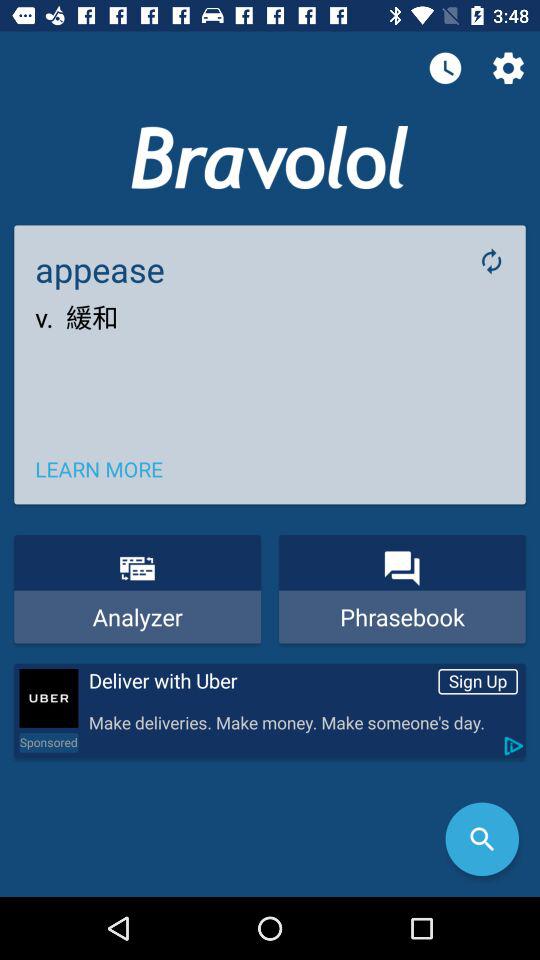 The image size is (540, 960). What do you see at coordinates (48, 698) in the screenshot?
I see `uber signup button` at bounding box center [48, 698].